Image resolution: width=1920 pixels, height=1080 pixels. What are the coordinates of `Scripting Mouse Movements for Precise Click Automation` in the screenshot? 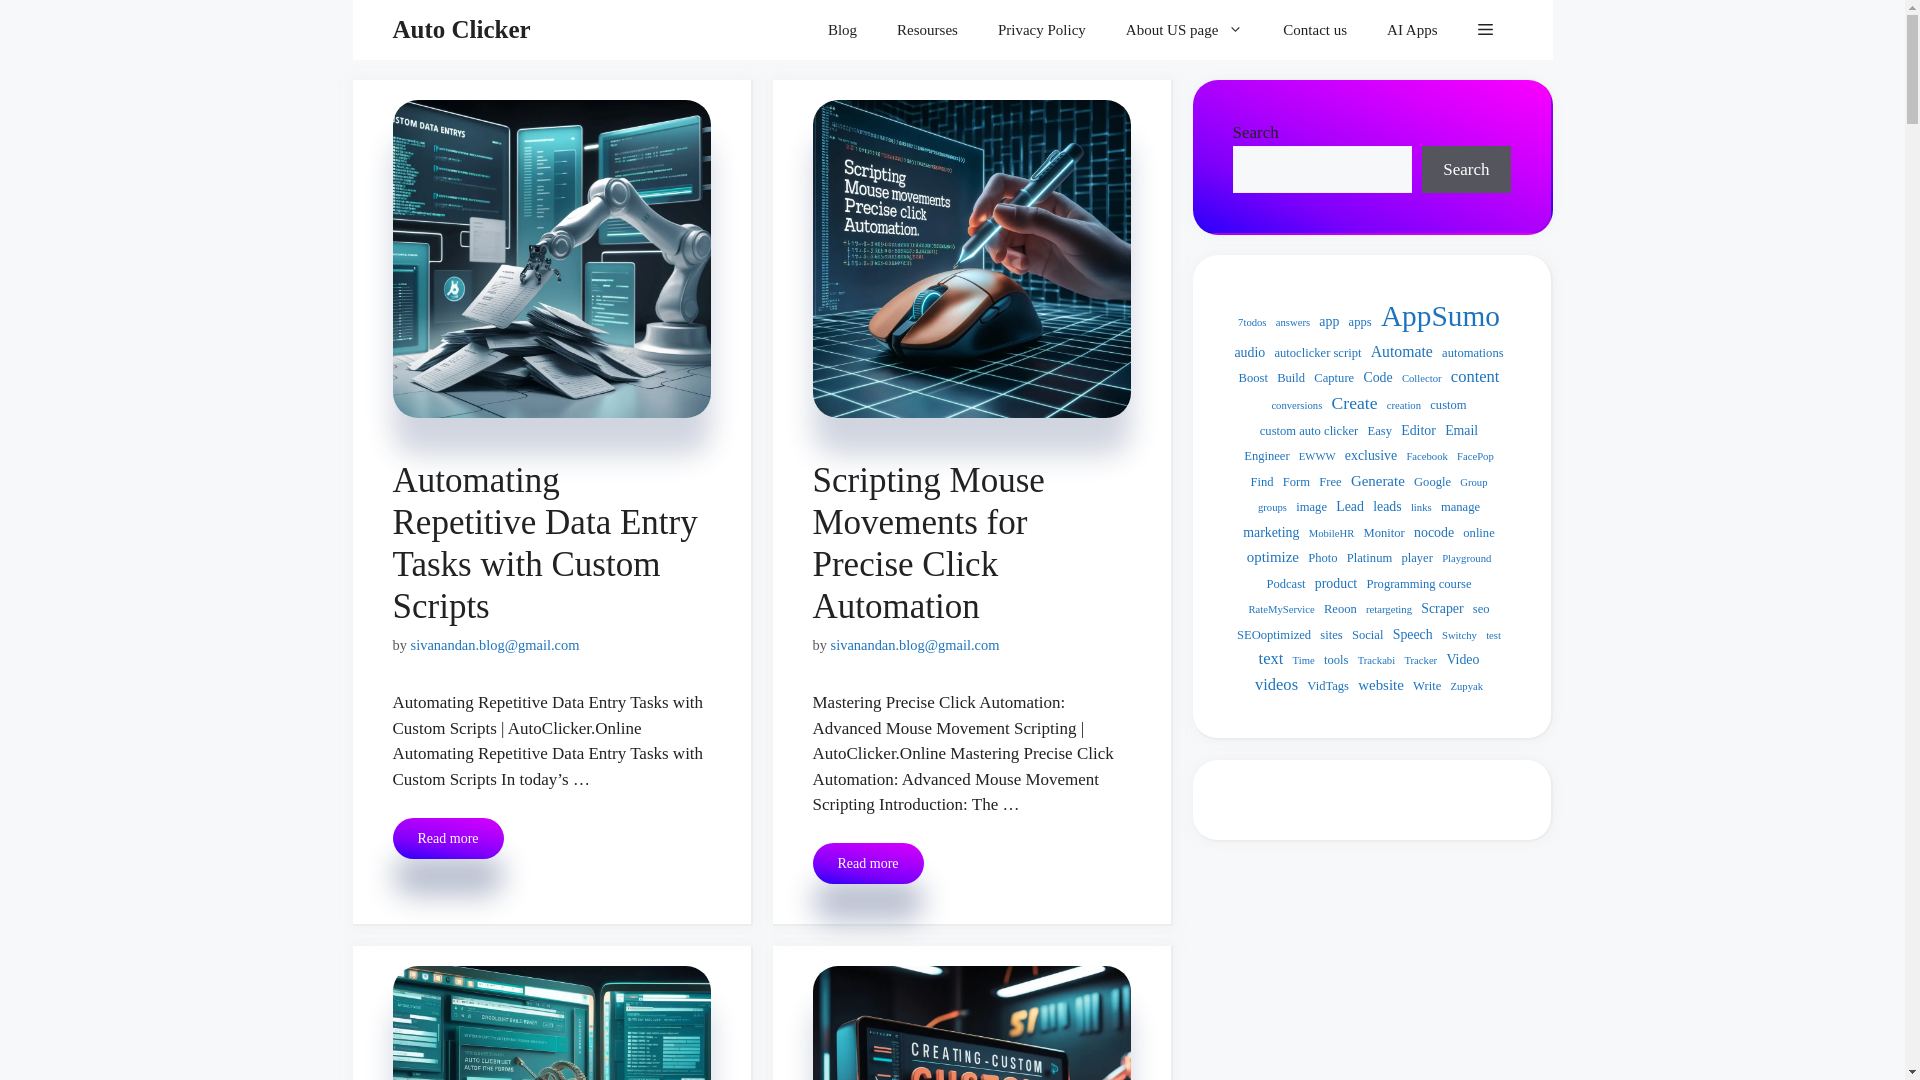 It's located at (868, 864).